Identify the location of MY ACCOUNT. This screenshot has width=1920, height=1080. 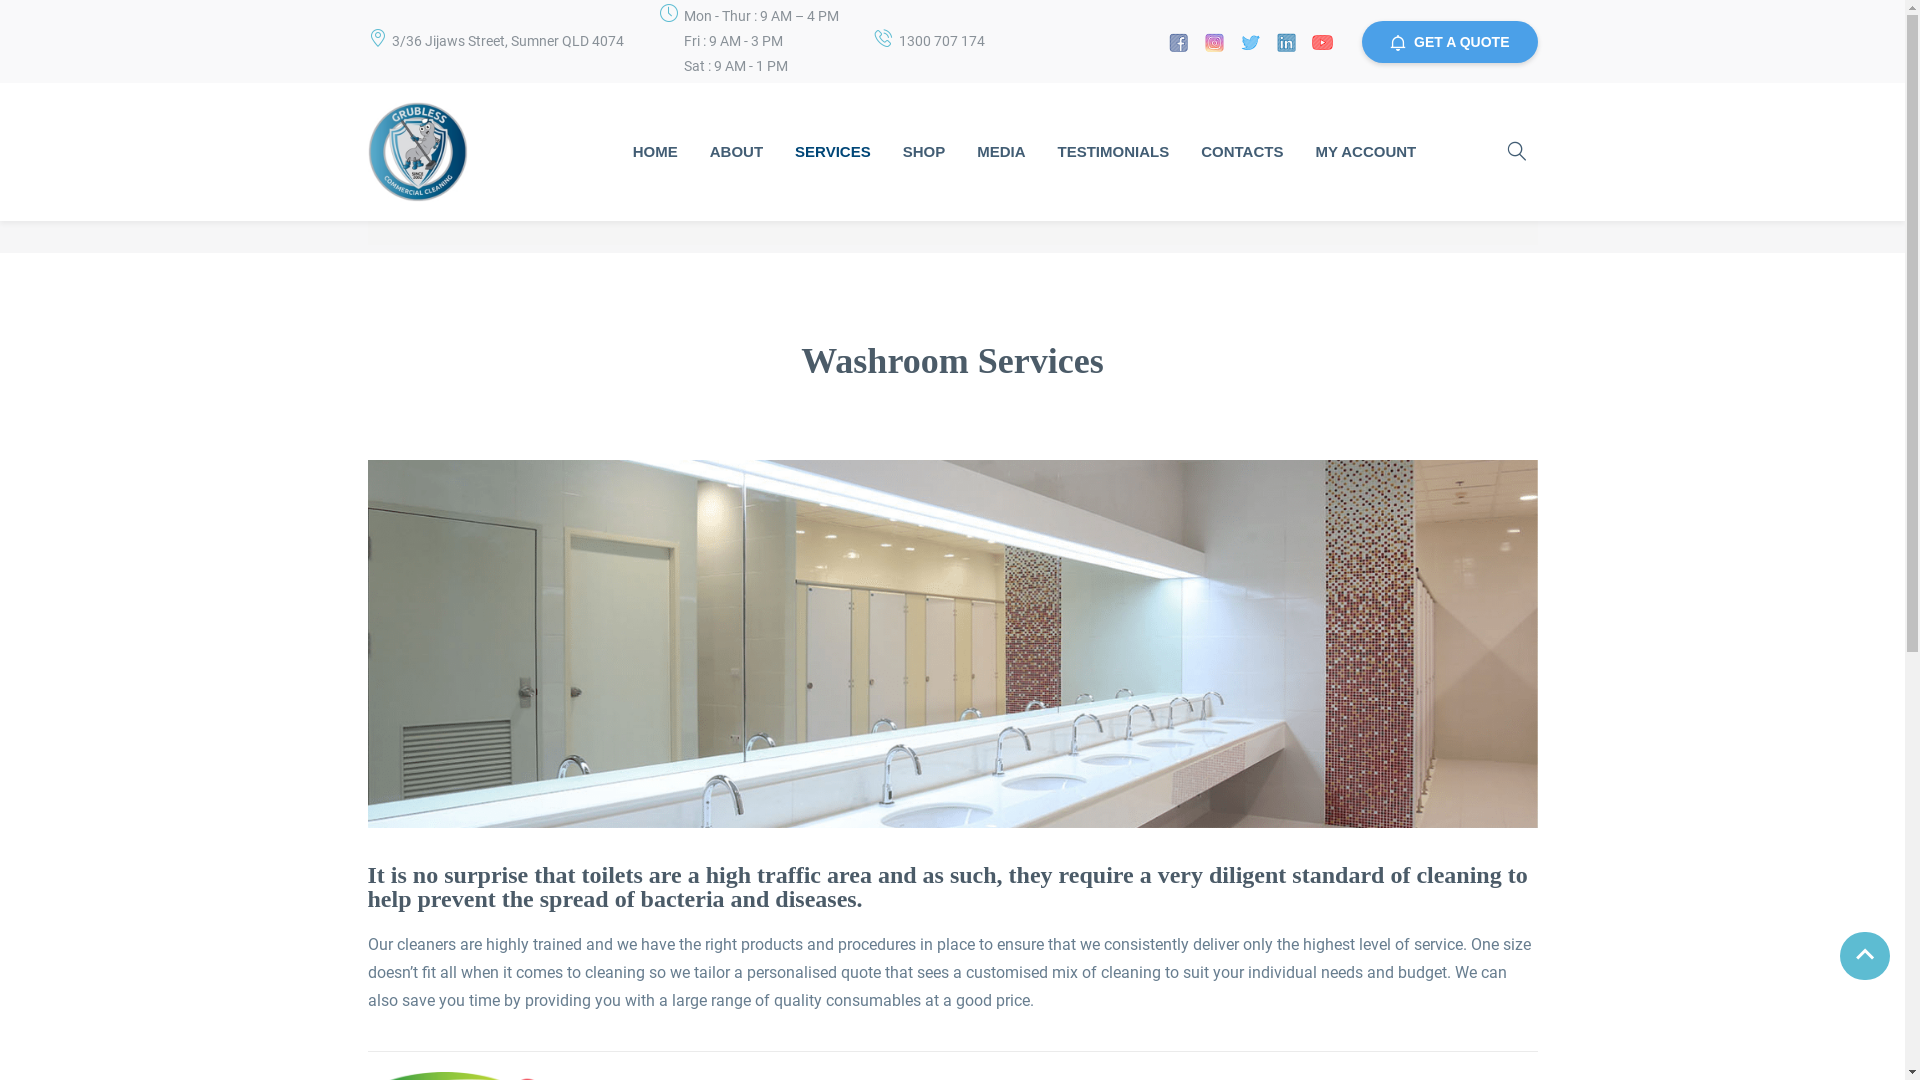
(1366, 152).